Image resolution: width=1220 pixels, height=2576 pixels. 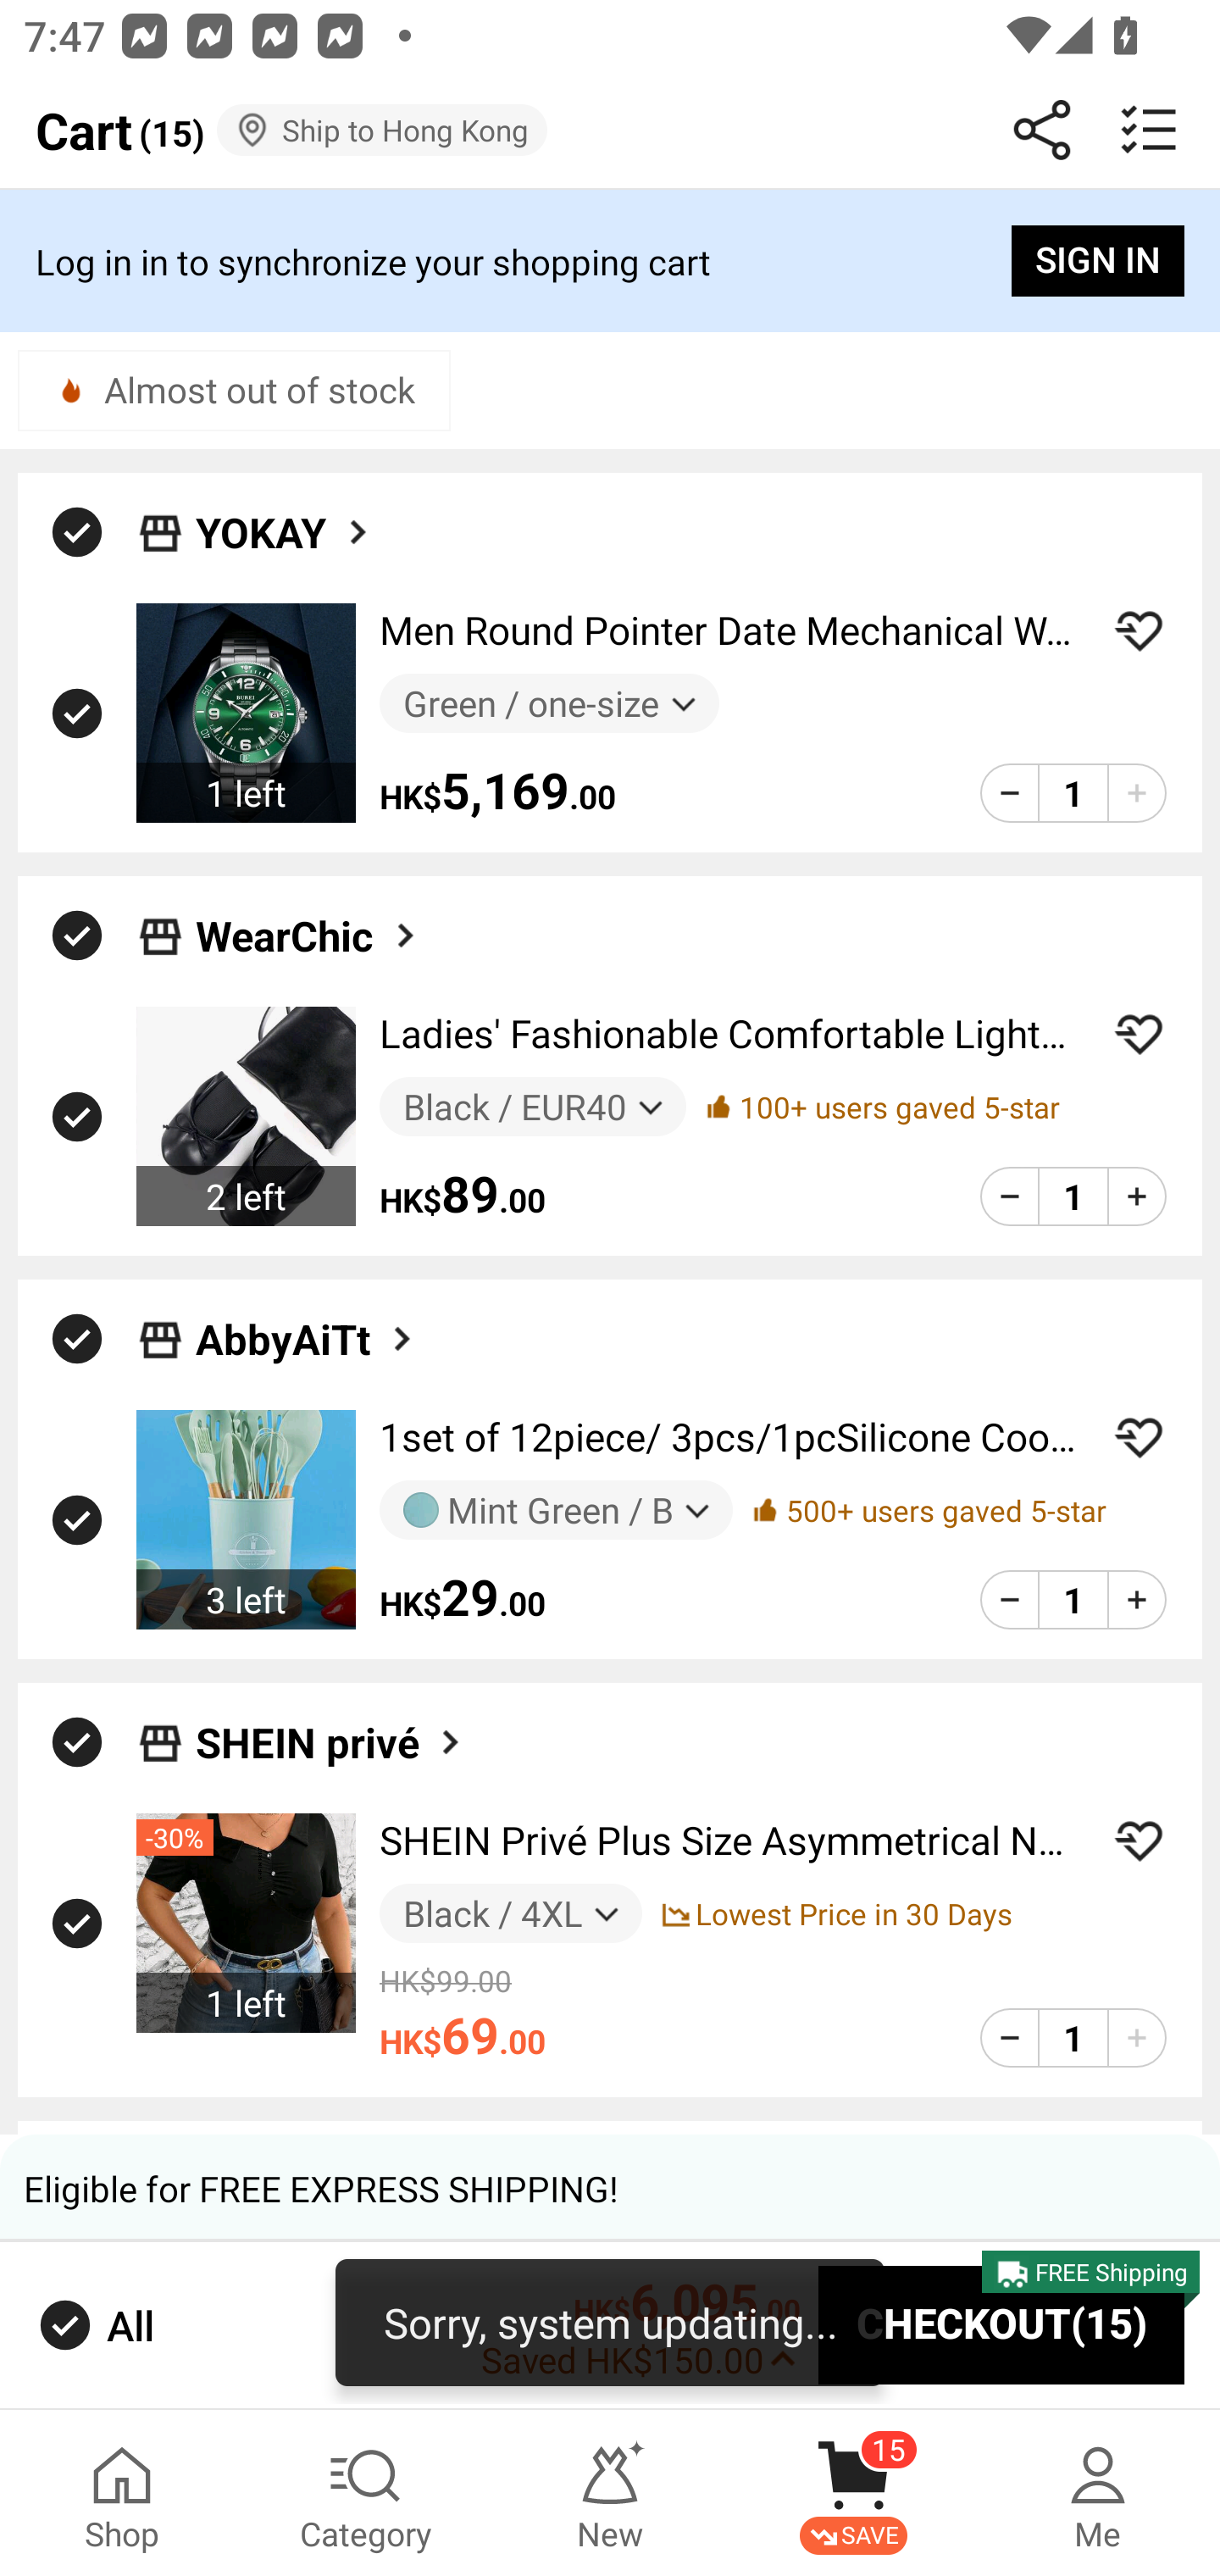 I want to click on Green / one-size, so click(x=549, y=704).